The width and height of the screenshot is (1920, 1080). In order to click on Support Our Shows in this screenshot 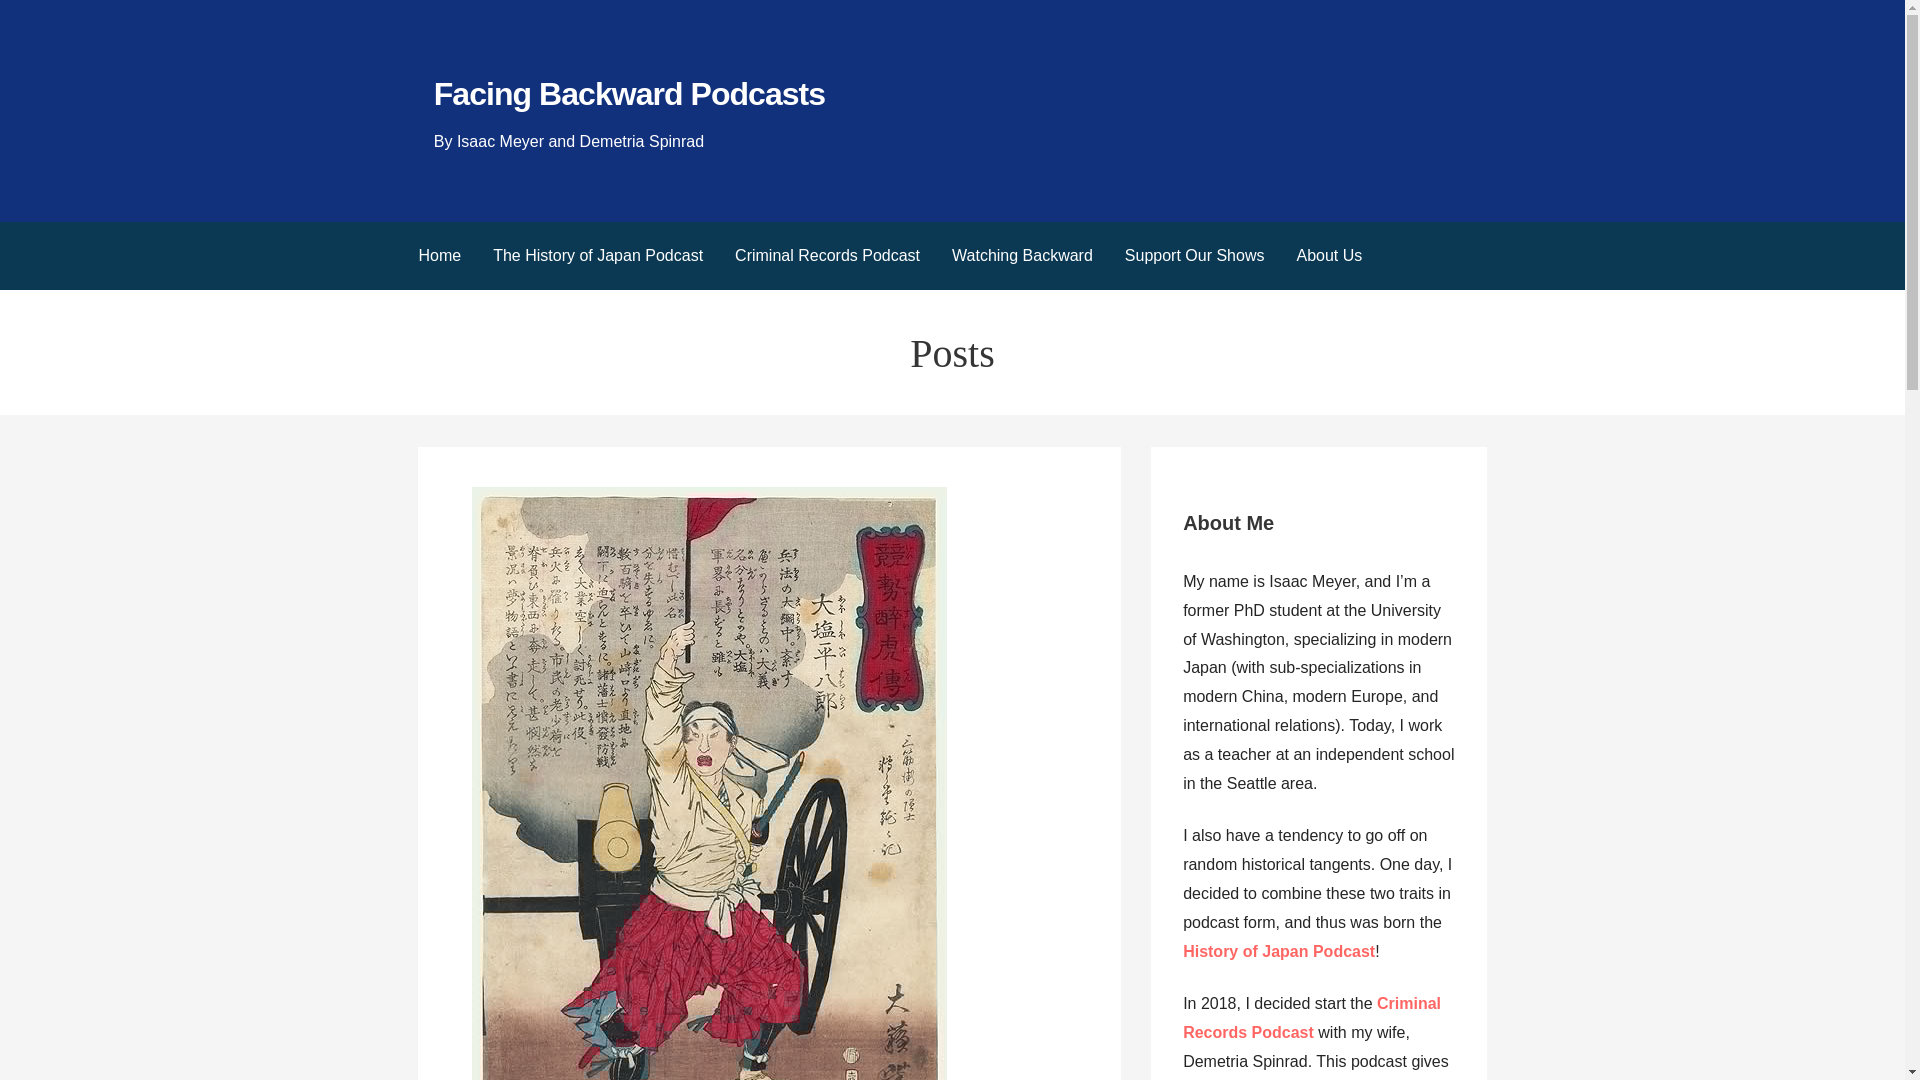, I will do `click(1194, 256)`.